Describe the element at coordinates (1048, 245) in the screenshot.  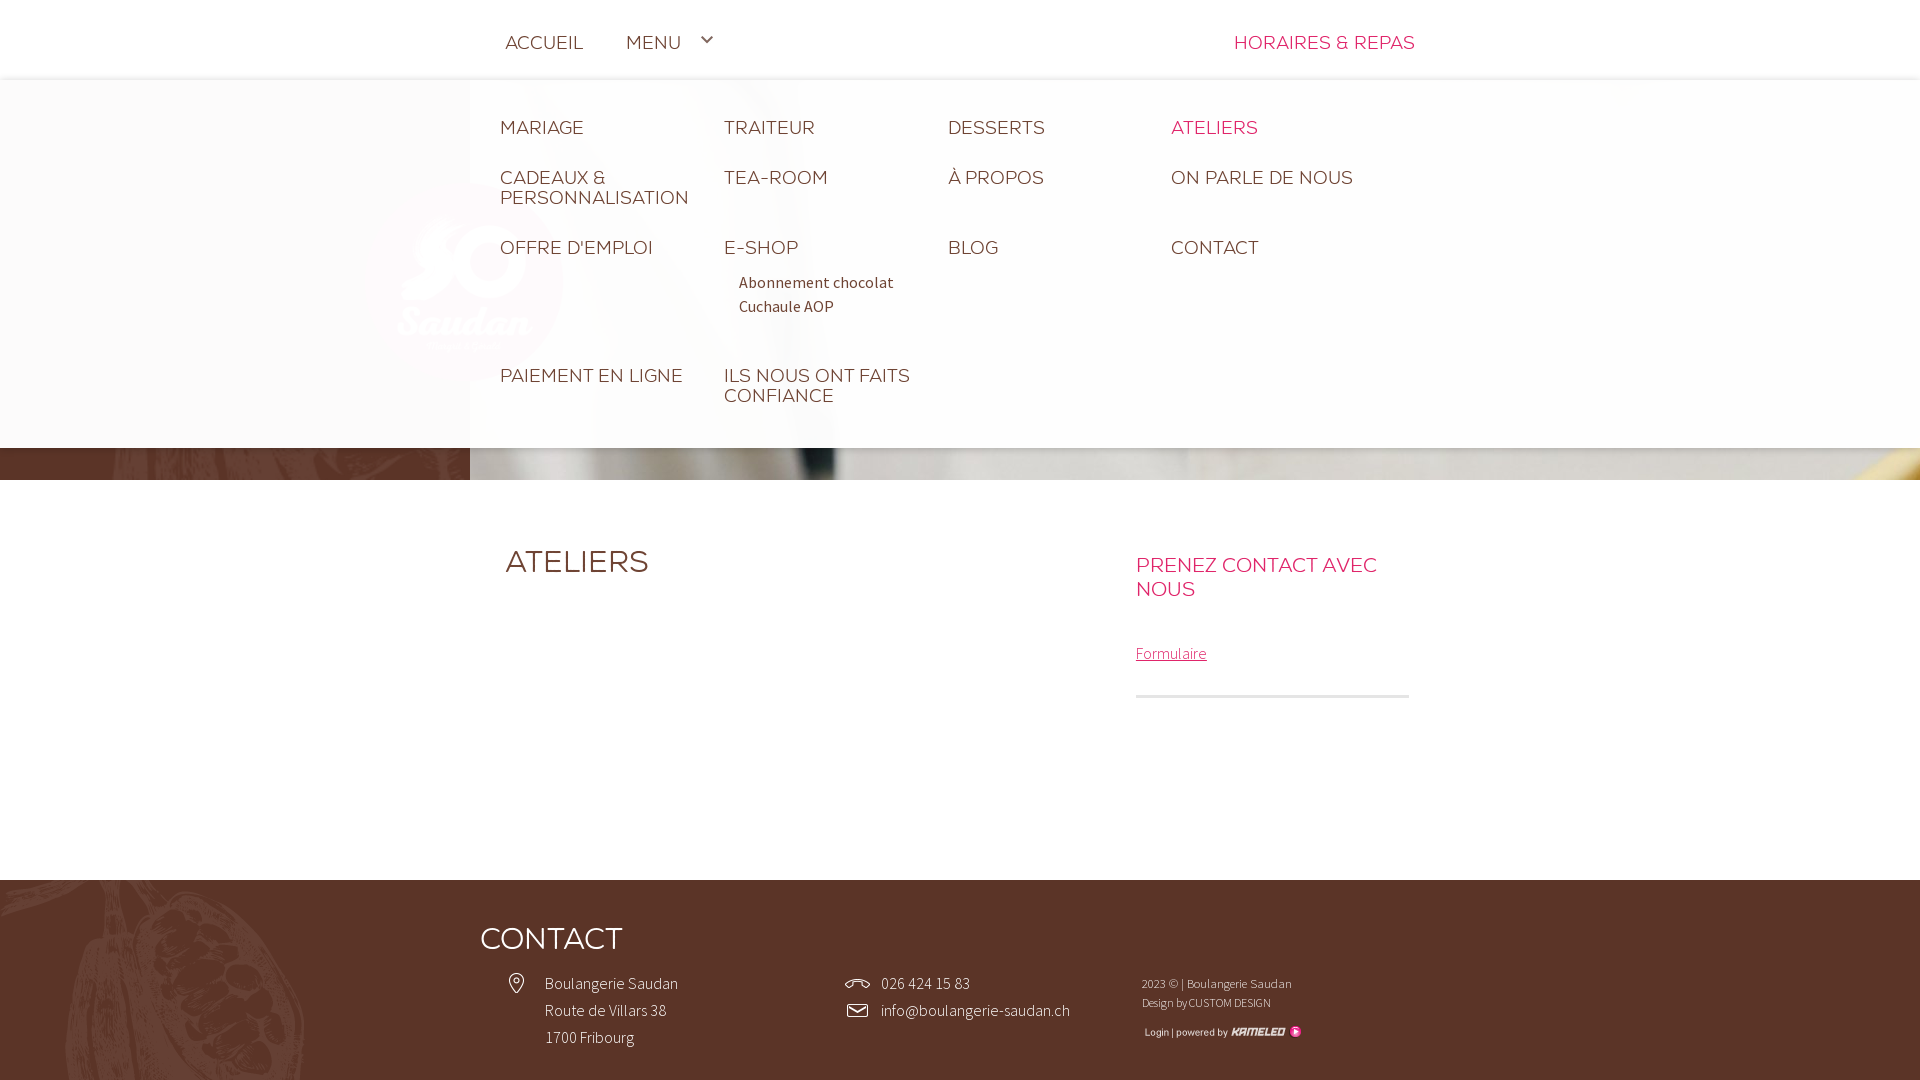
I see `BLOG` at that location.